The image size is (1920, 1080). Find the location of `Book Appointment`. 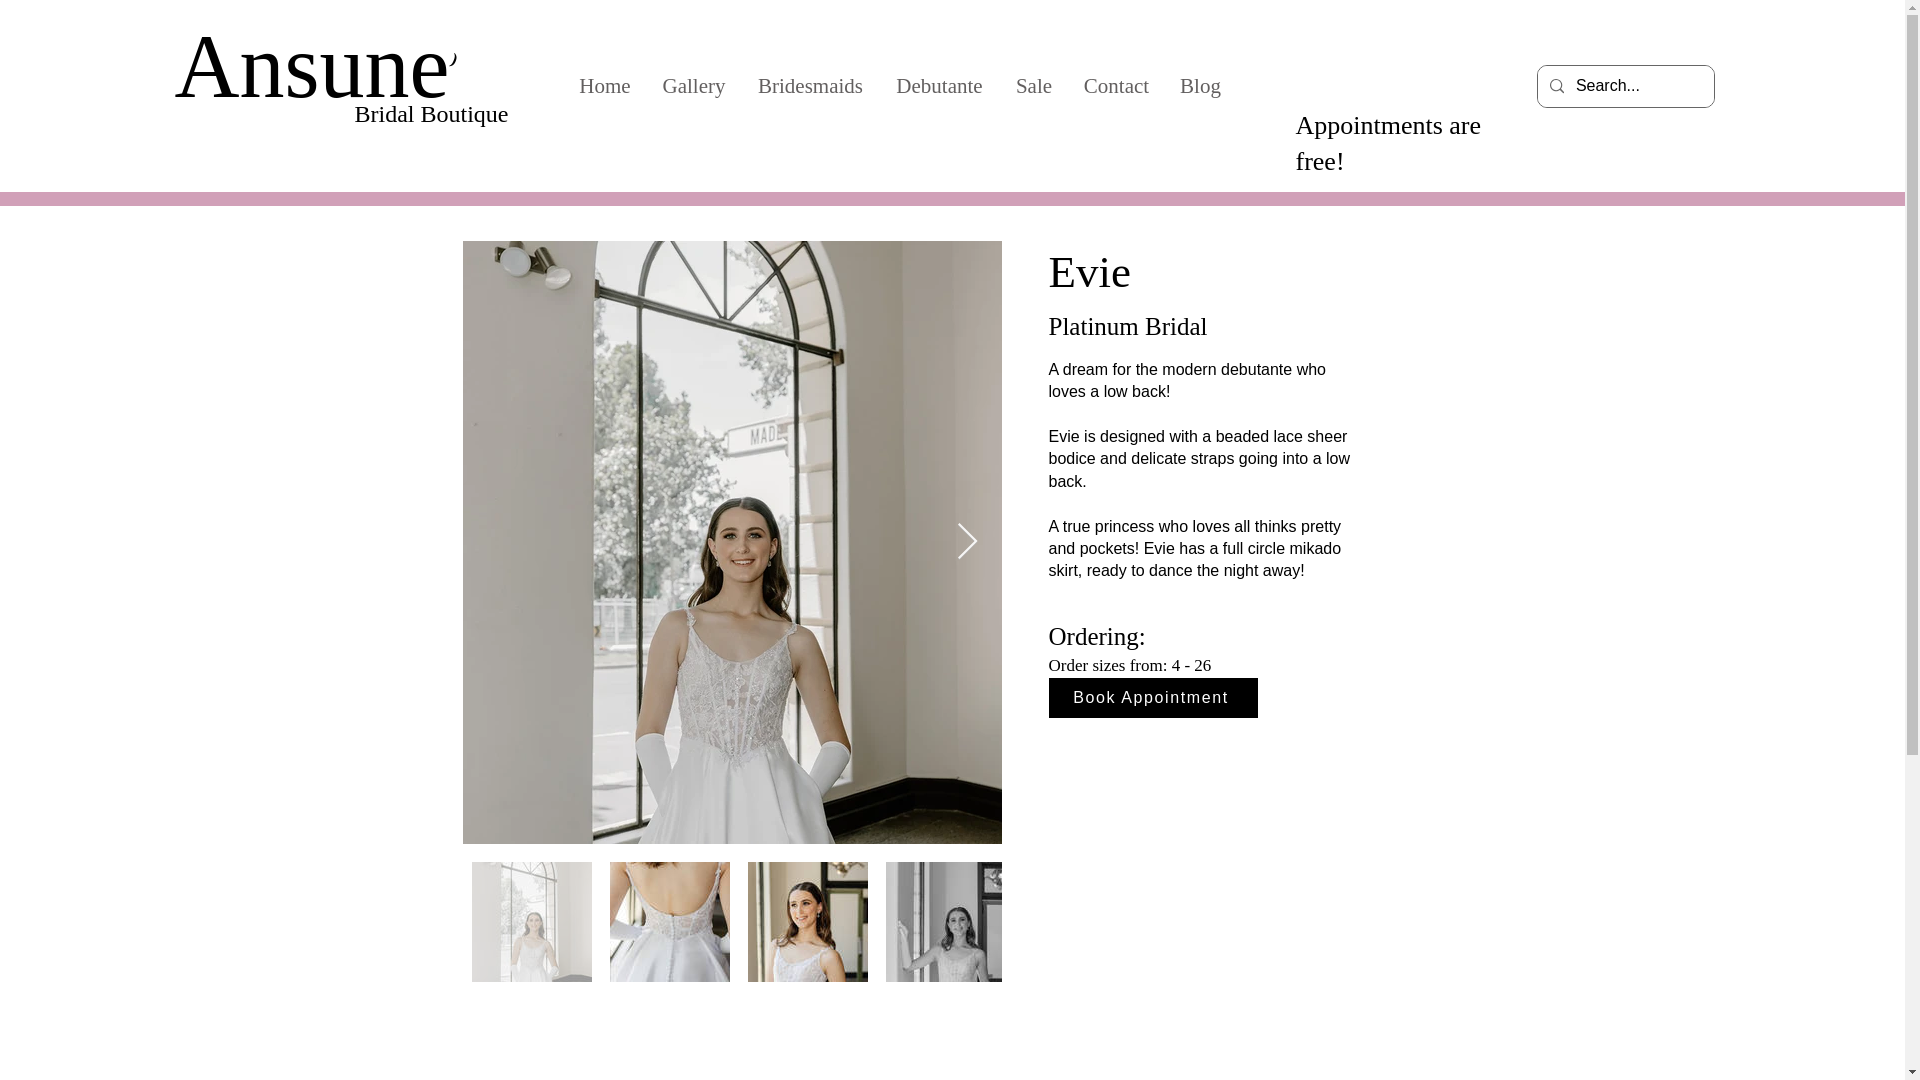

Book Appointment is located at coordinates (1152, 698).